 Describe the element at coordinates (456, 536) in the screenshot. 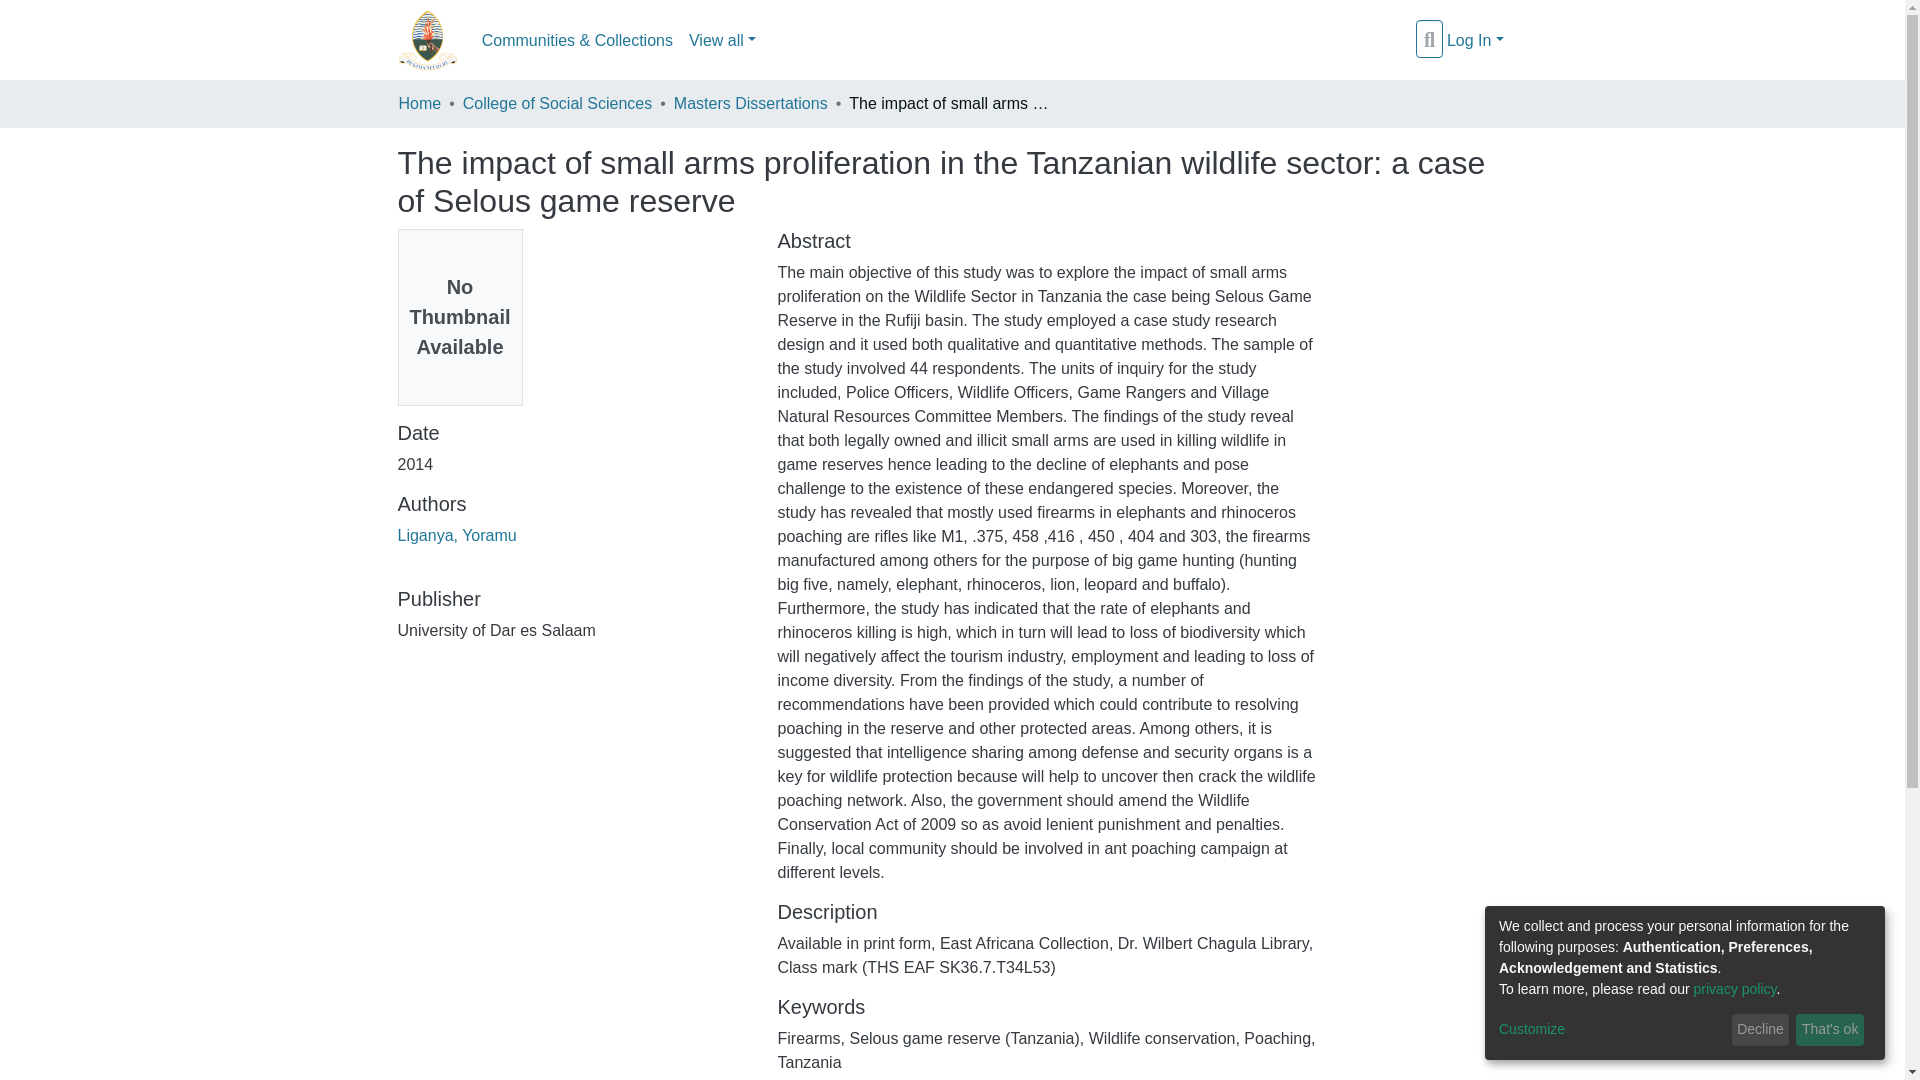

I see `Liganya, Yoramu` at that location.